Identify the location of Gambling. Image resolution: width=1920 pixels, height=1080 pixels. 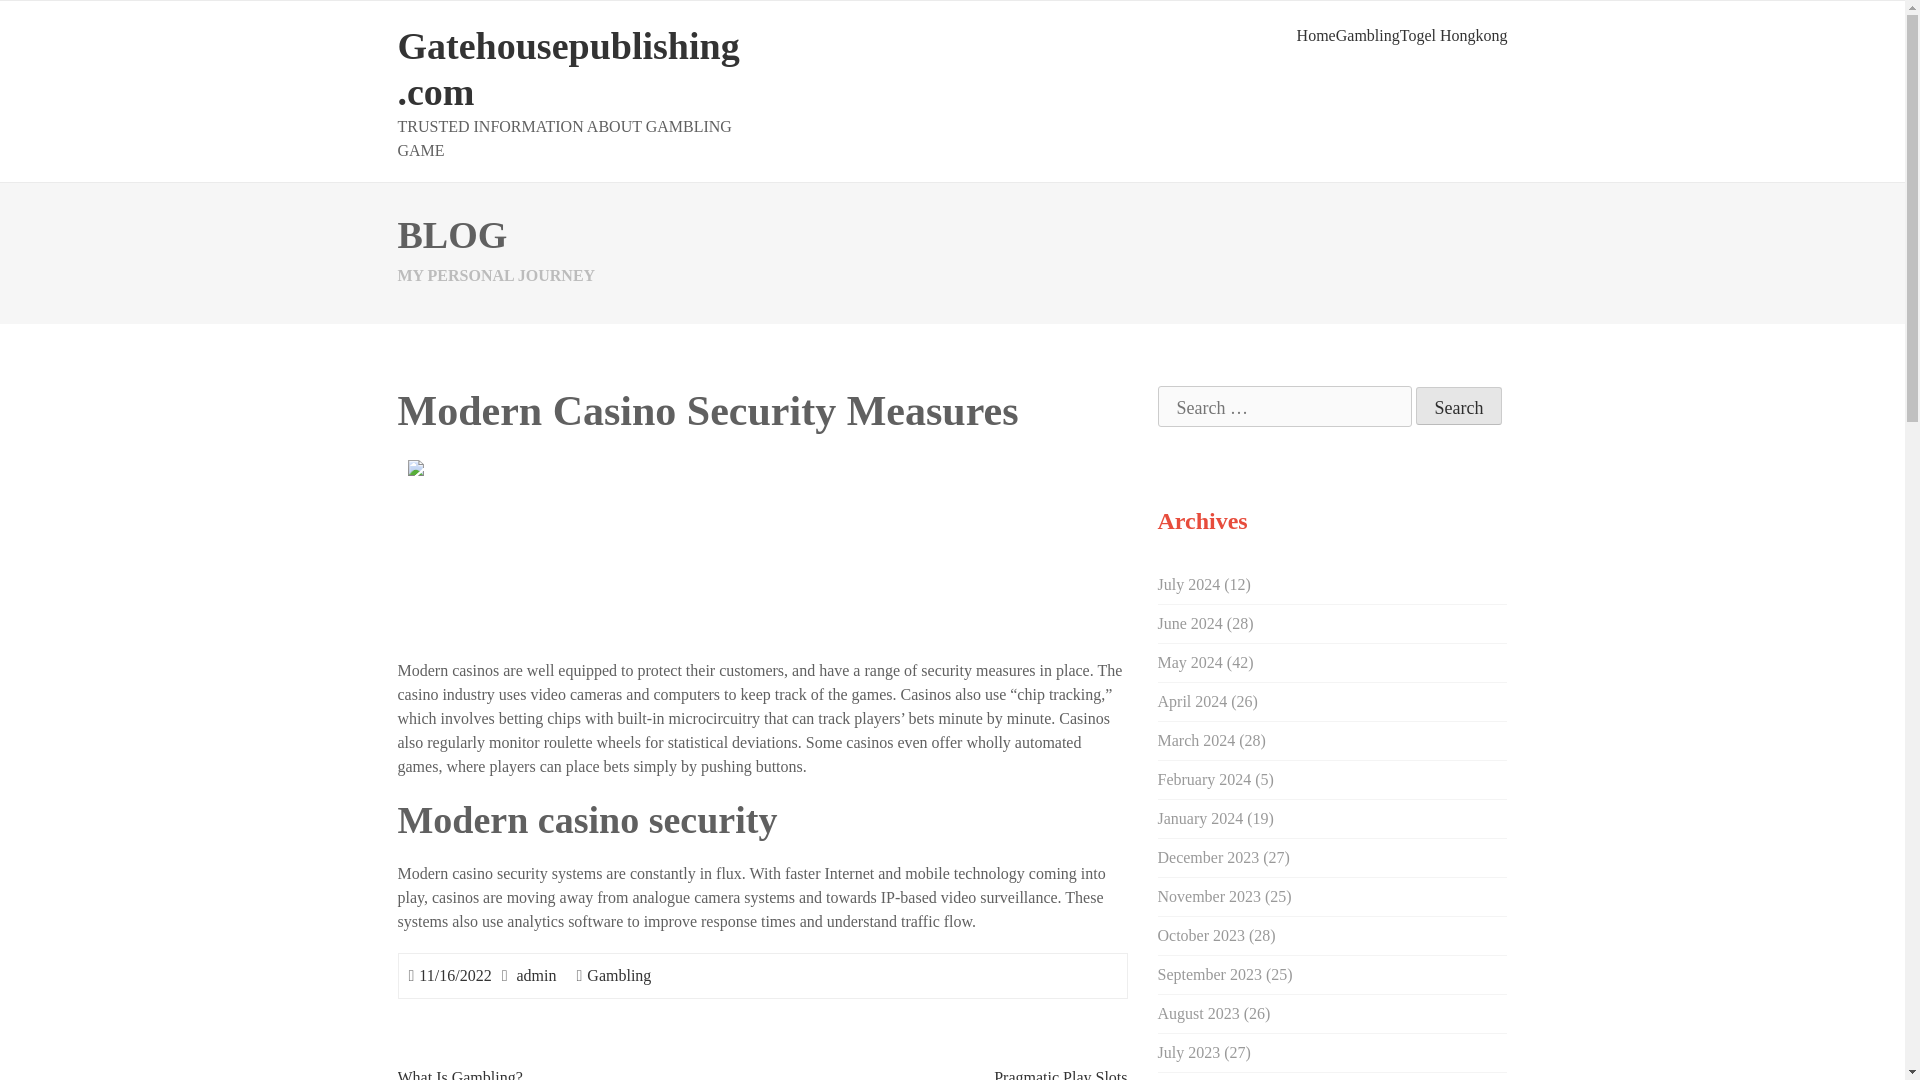
(618, 974).